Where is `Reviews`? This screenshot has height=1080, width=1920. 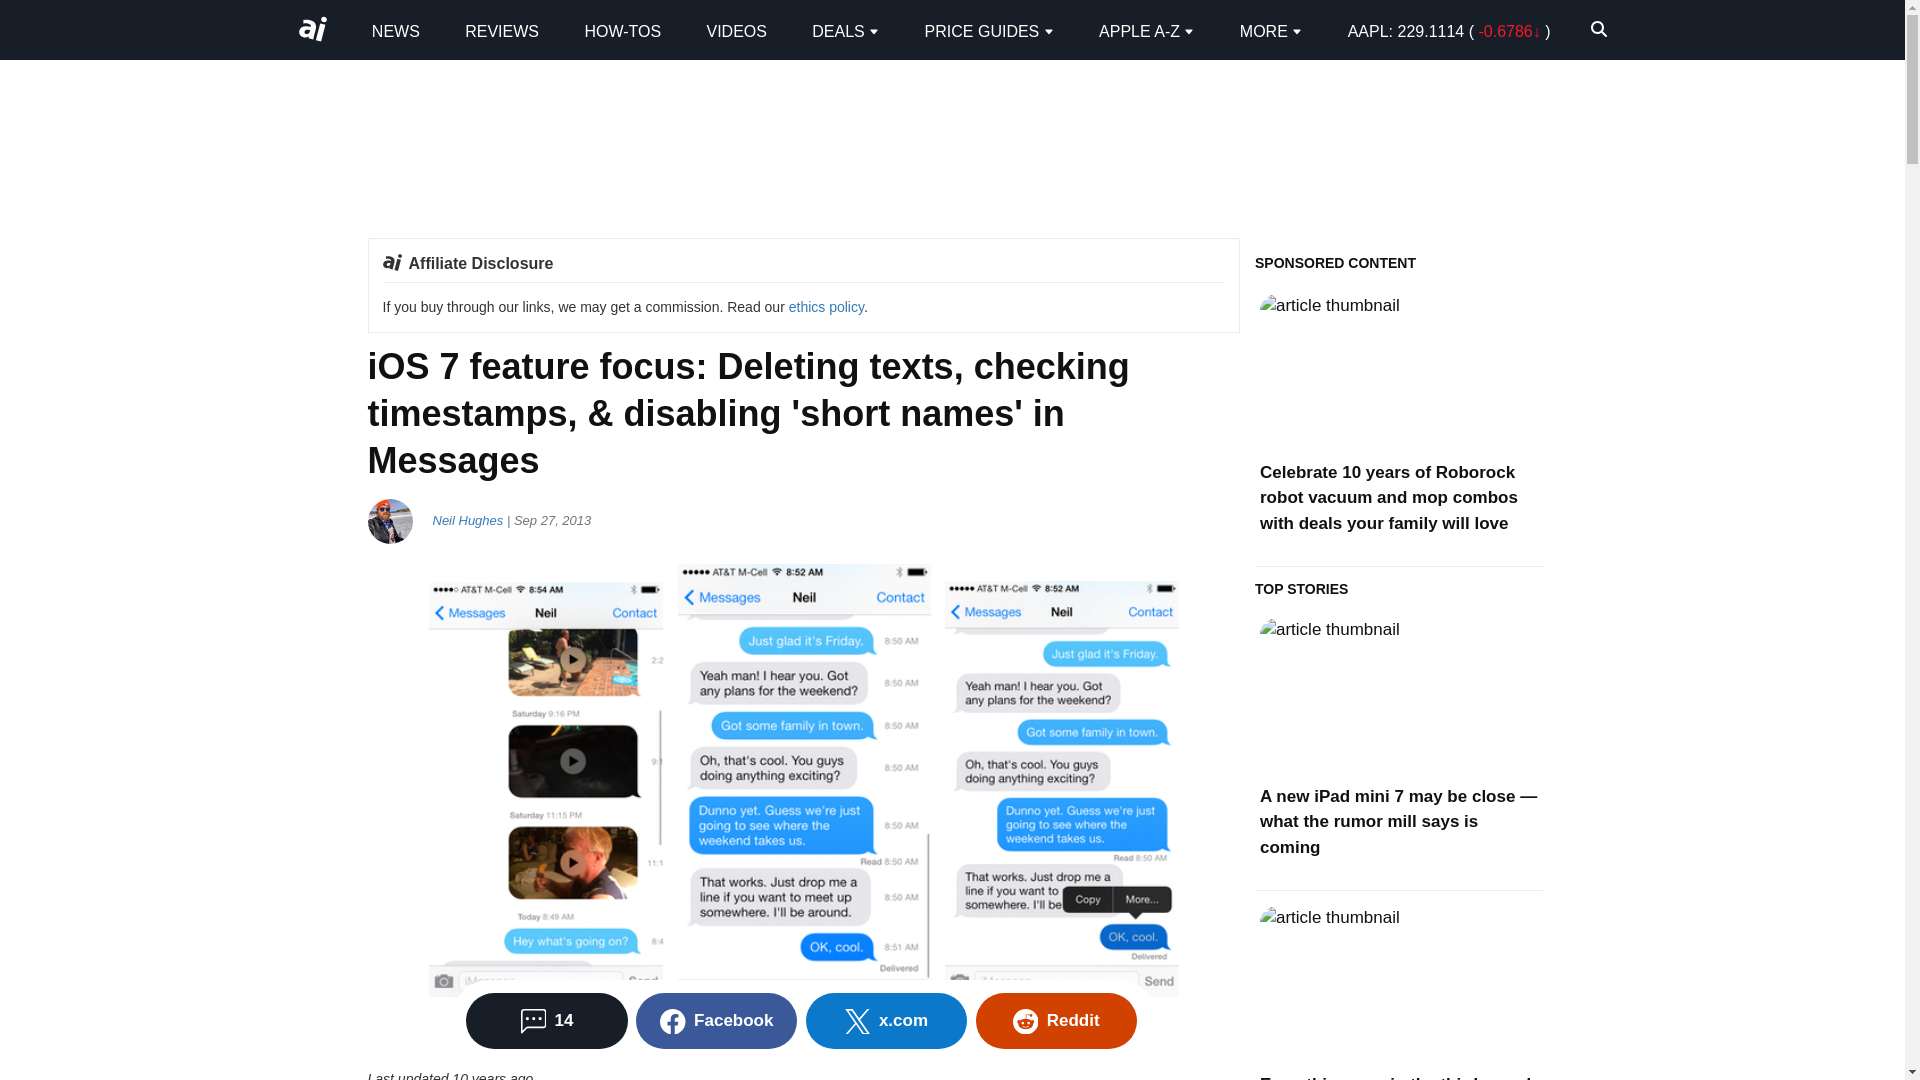 Reviews is located at coordinates (502, 30).